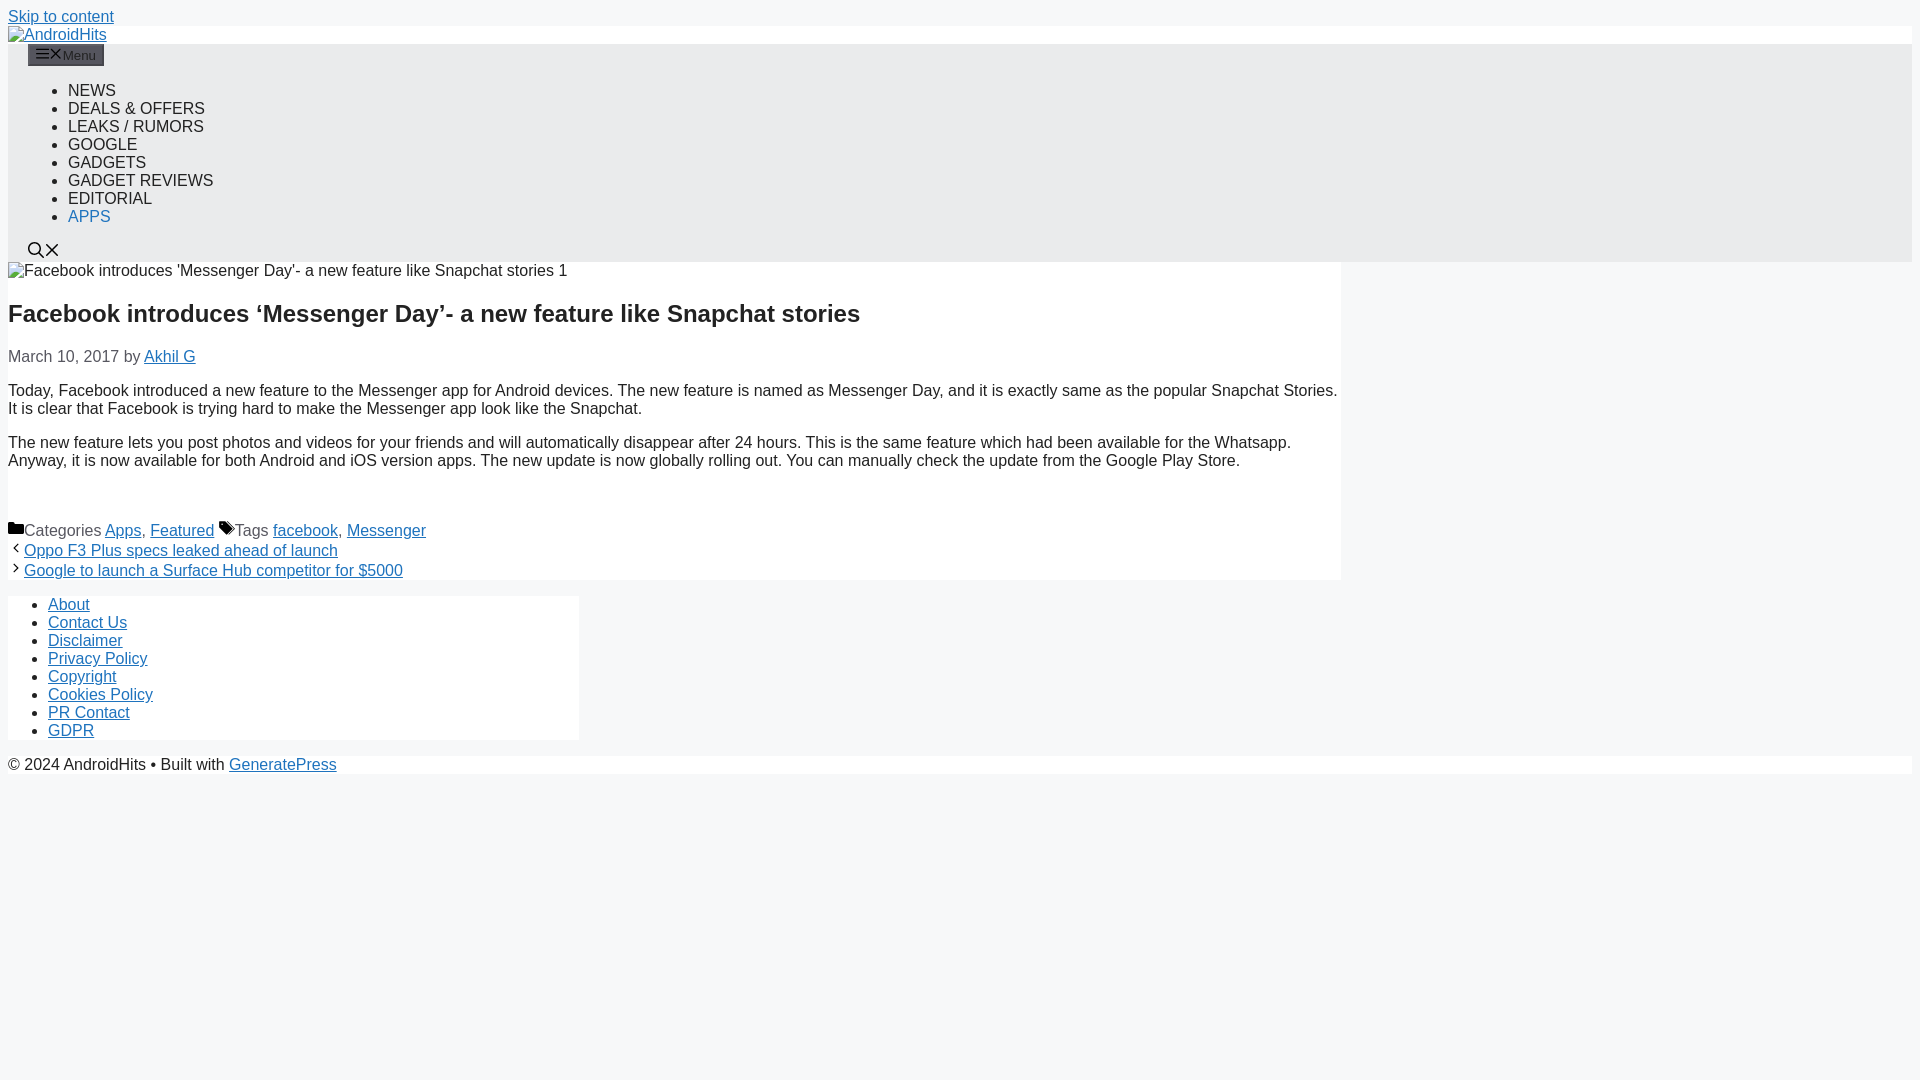 The height and width of the screenshot is (1080, 1920). I want to click on GOOGLE, so click(102, 144).